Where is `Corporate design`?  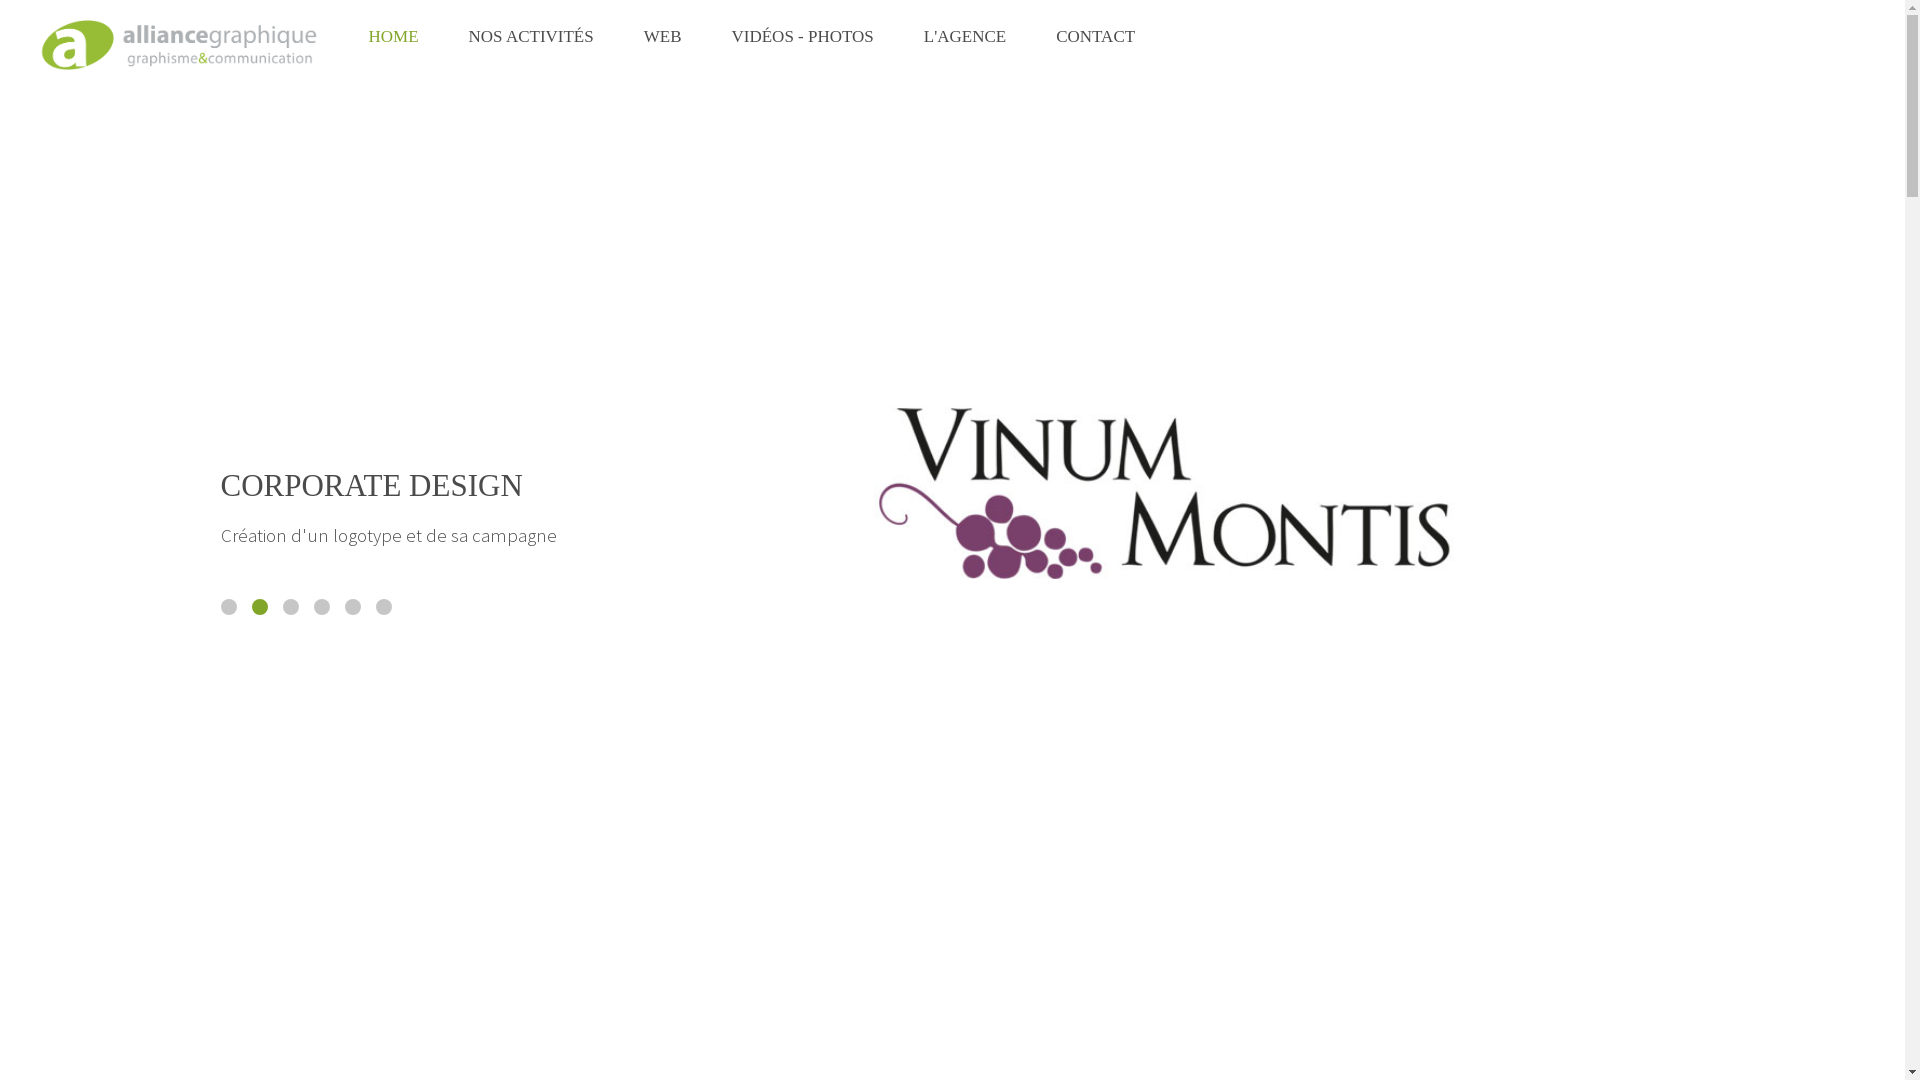
Corporate design is located at coordinates (260, 606).